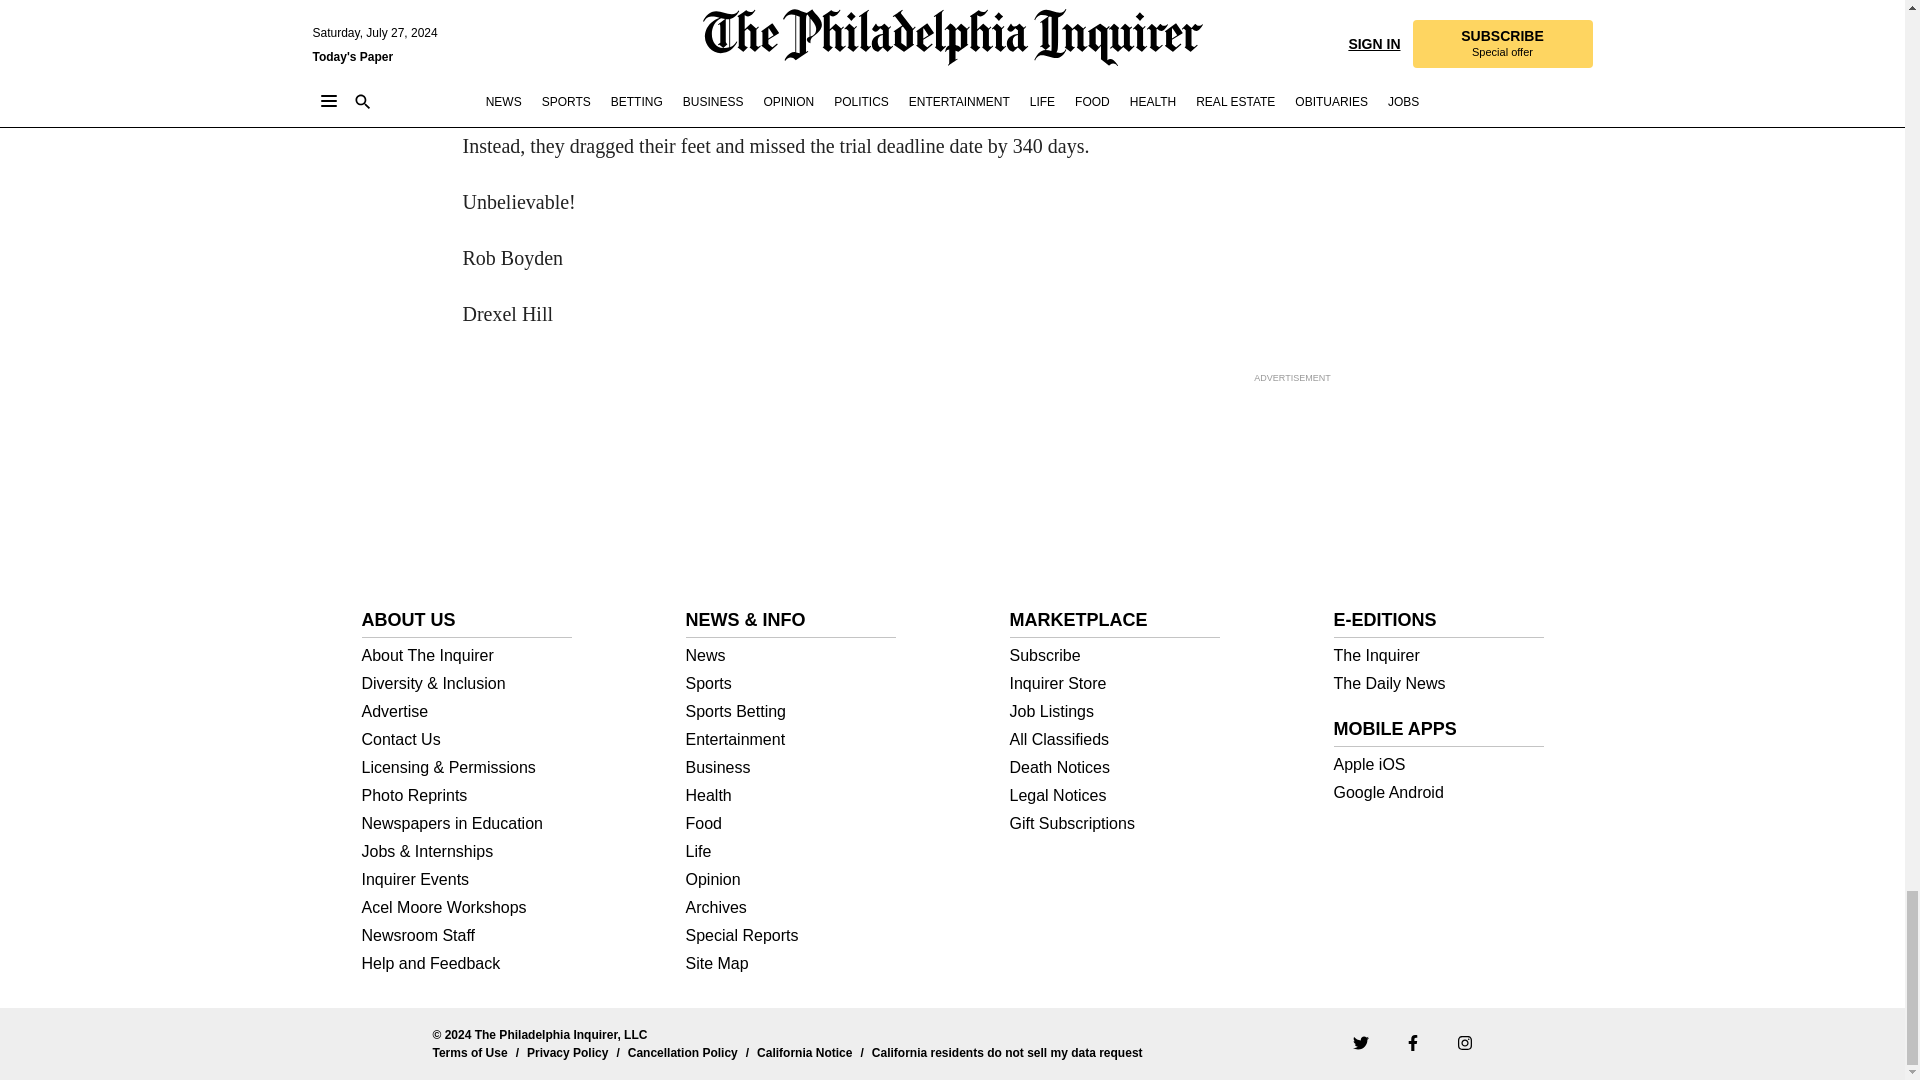 The height and width of the screenshot is (1080, 1920). What do you see at coordinates (467, 712) in the screenshot?
I see `Advertise` at bounding box center [467, 712].